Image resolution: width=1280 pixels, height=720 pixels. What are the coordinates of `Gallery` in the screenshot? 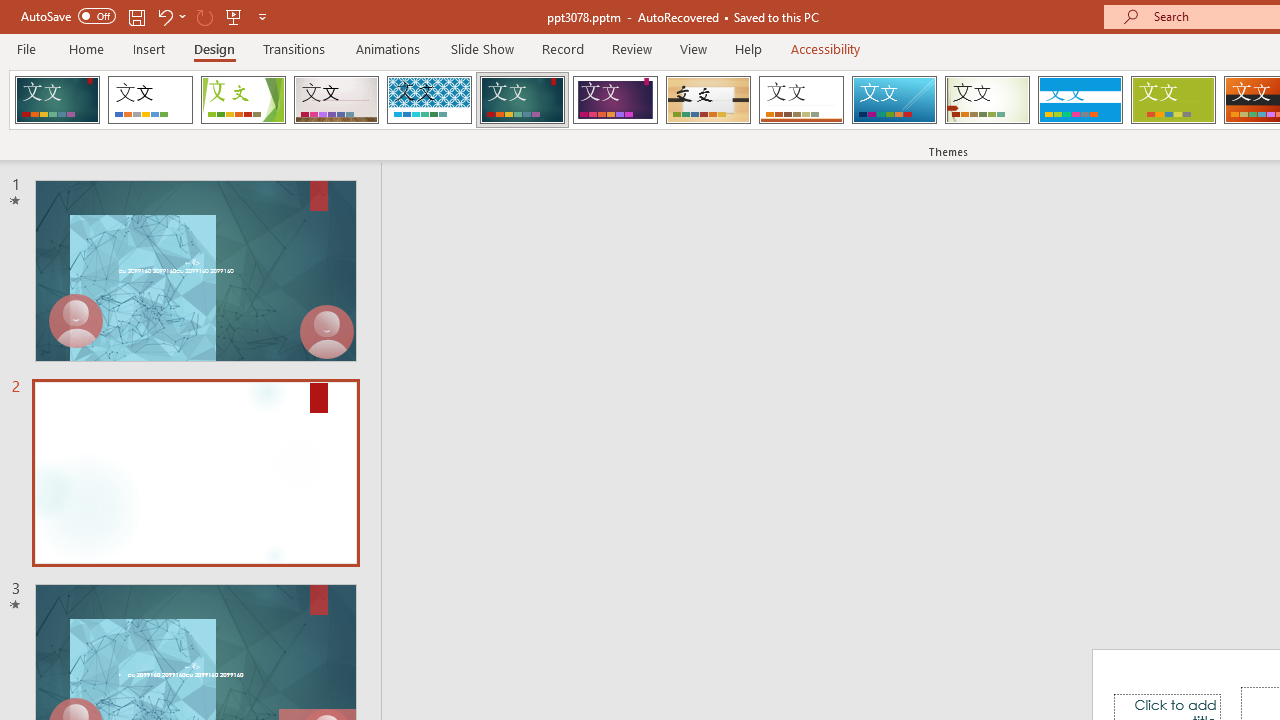 It's located at (336, 100).